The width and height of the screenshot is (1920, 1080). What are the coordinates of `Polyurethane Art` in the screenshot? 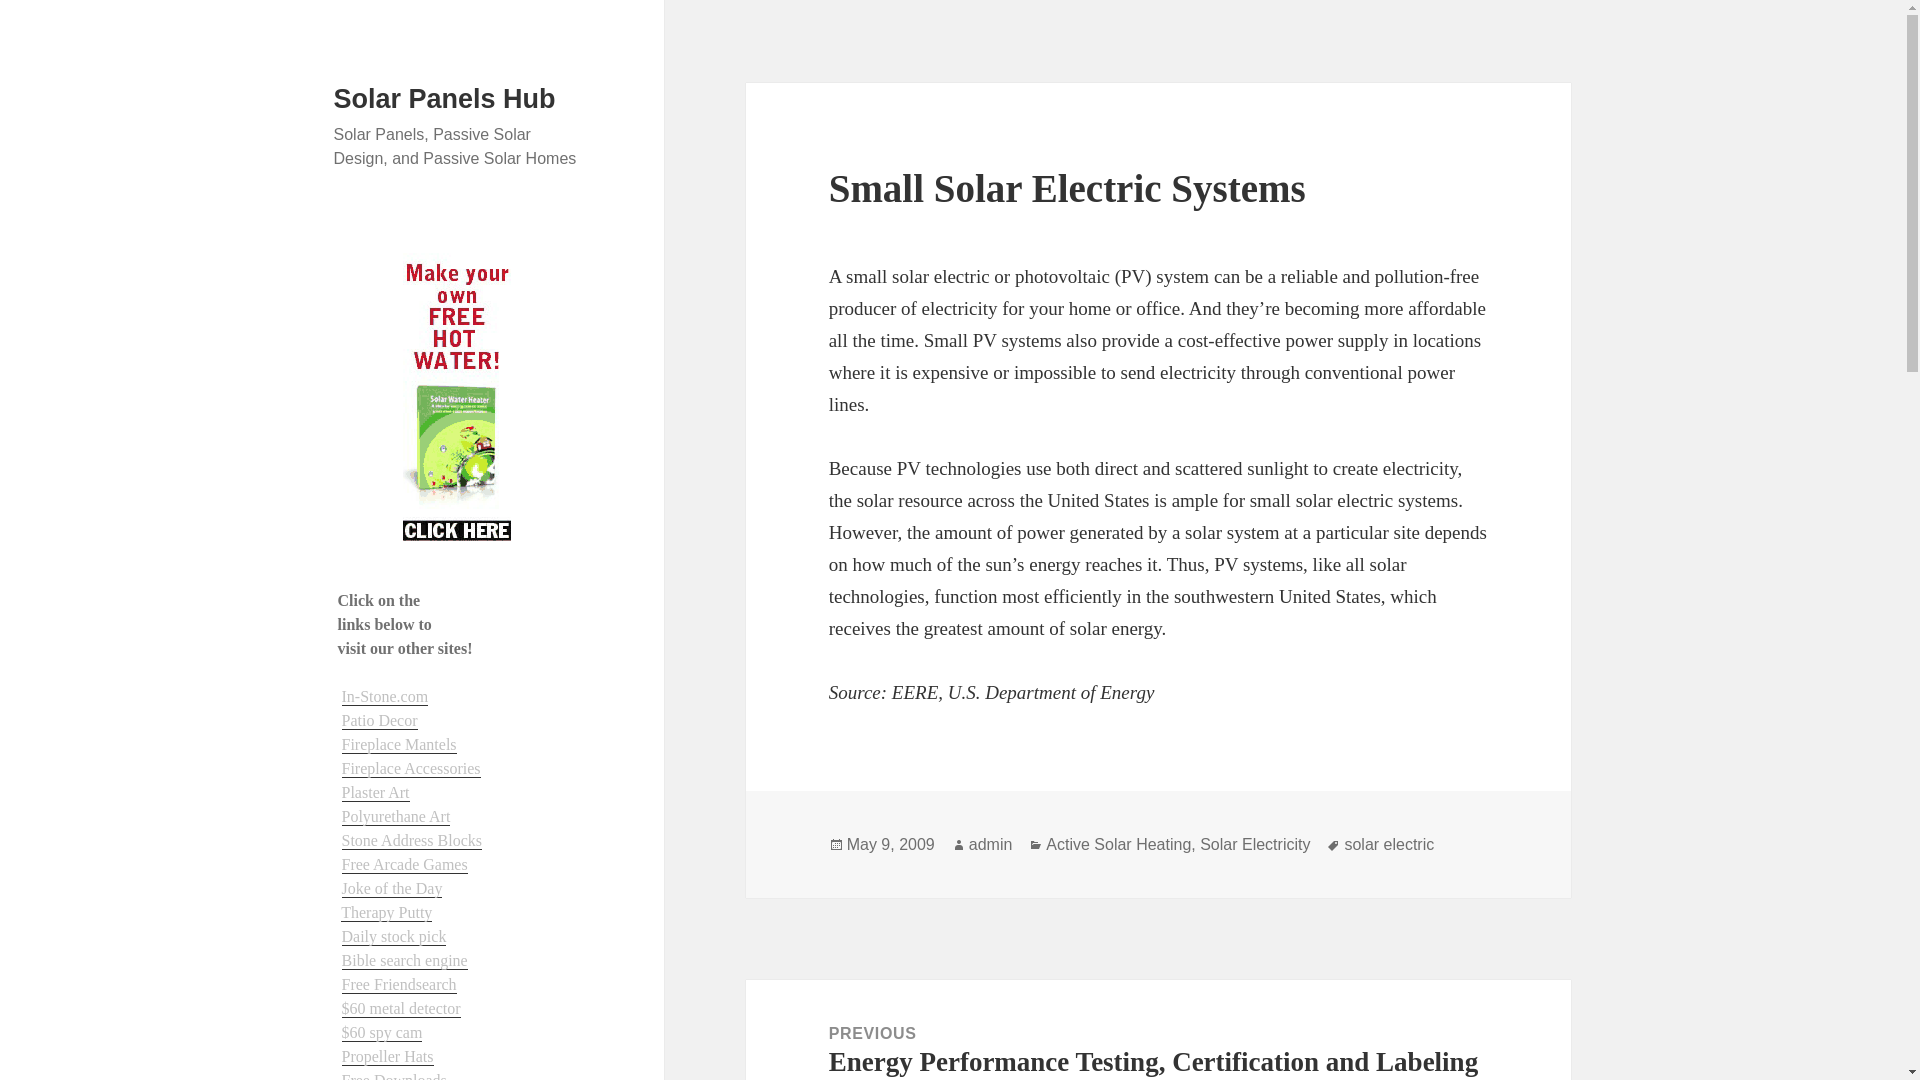 It's located at (396, 816).